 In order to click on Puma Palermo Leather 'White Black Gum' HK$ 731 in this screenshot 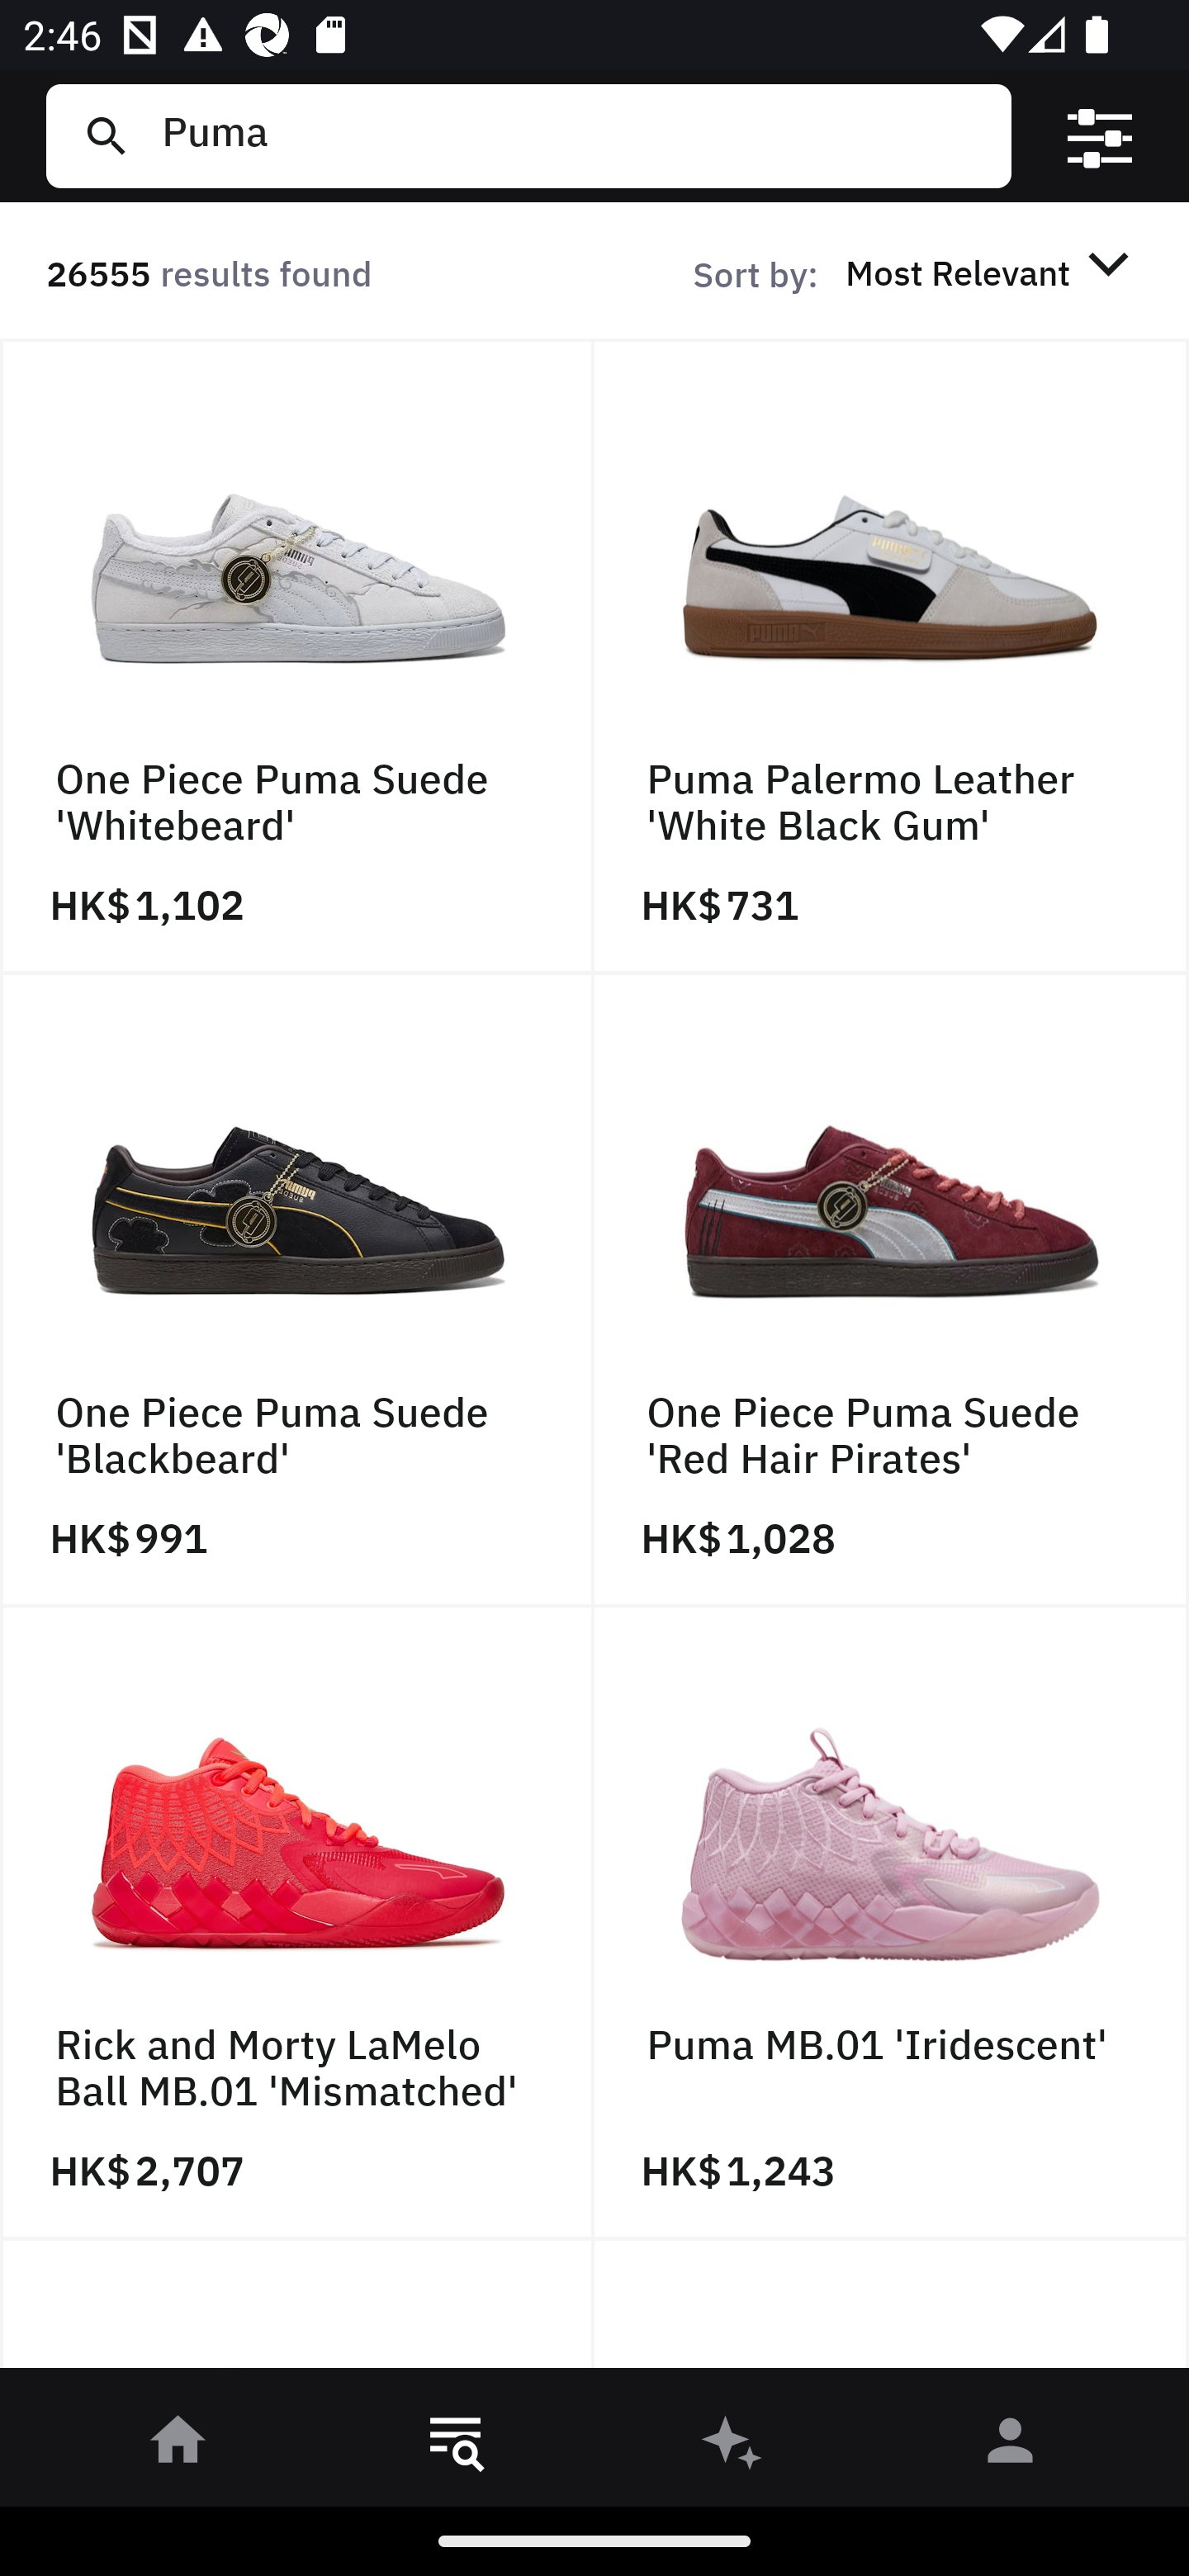, I will do `click(892, 656)`.